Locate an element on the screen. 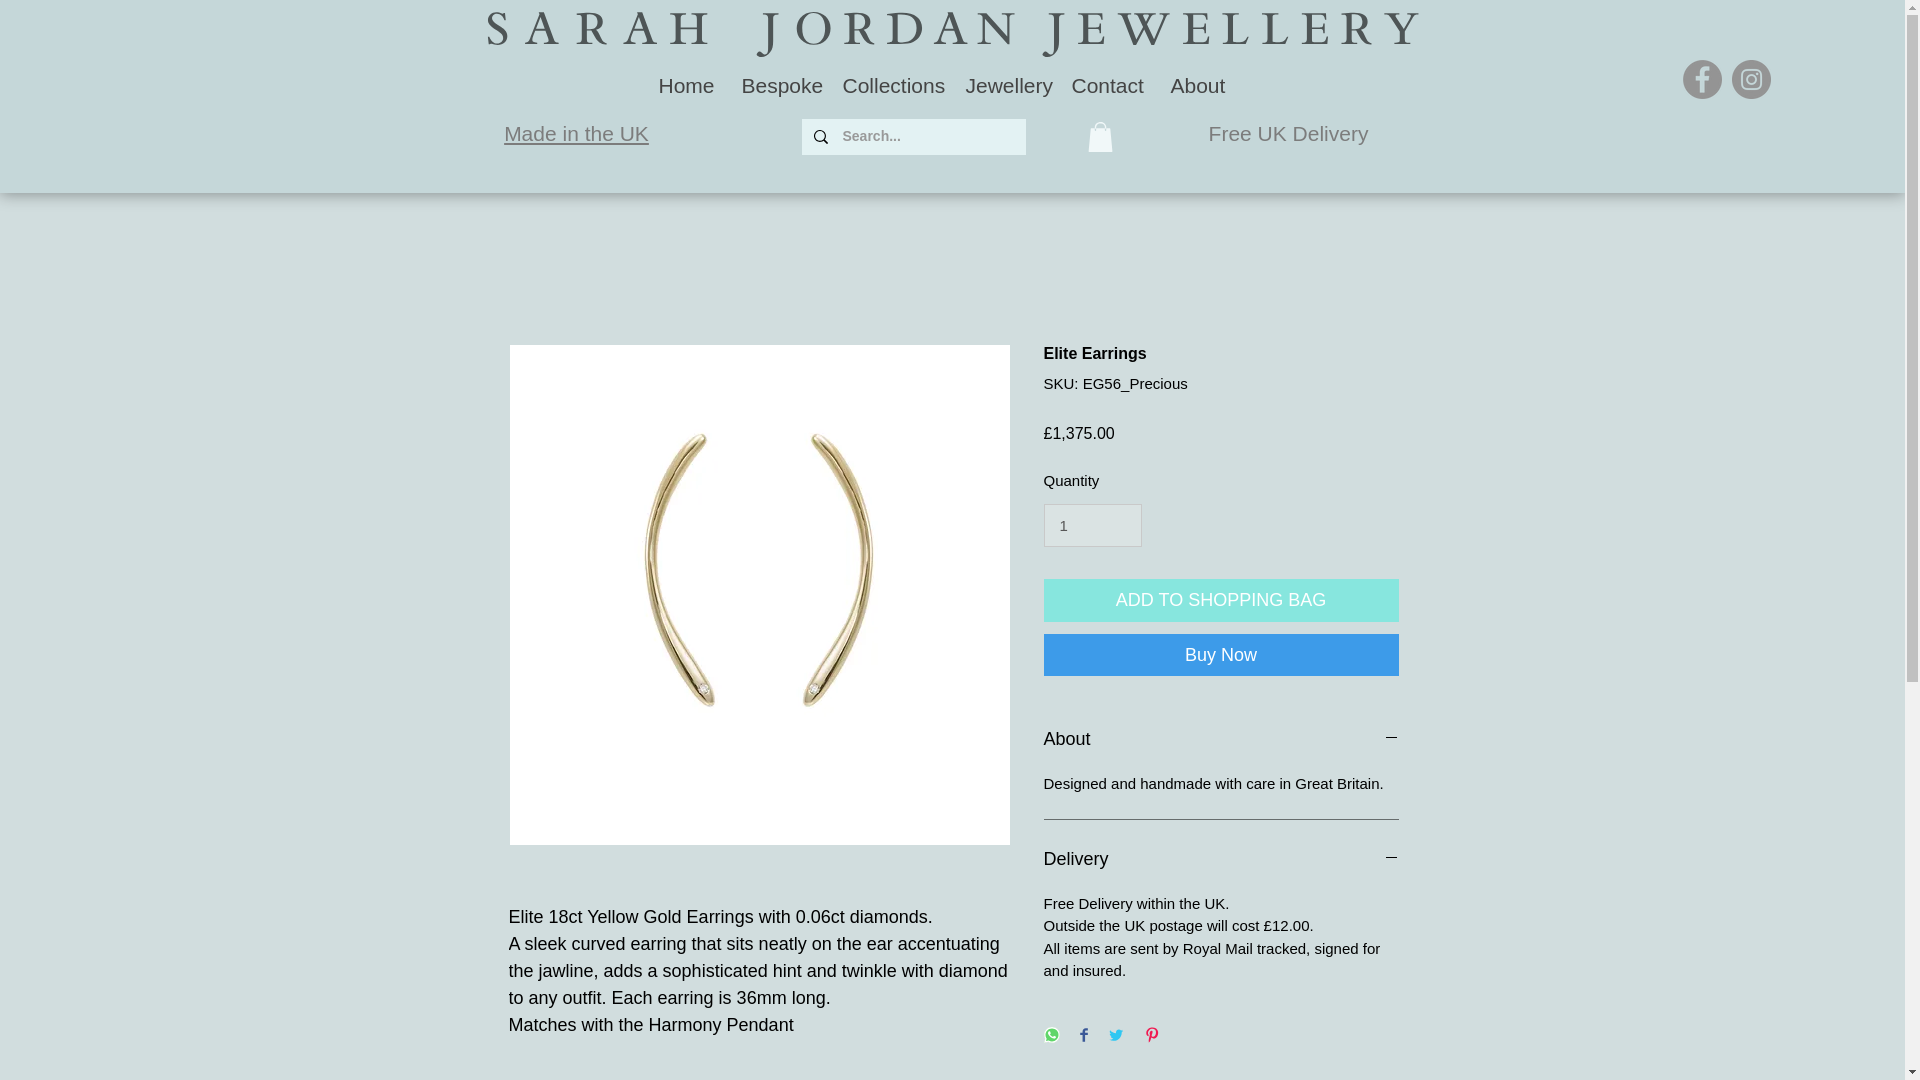 This screenshot has height=1080, width=1920. Bespoke is located at coordinates (776, 86).